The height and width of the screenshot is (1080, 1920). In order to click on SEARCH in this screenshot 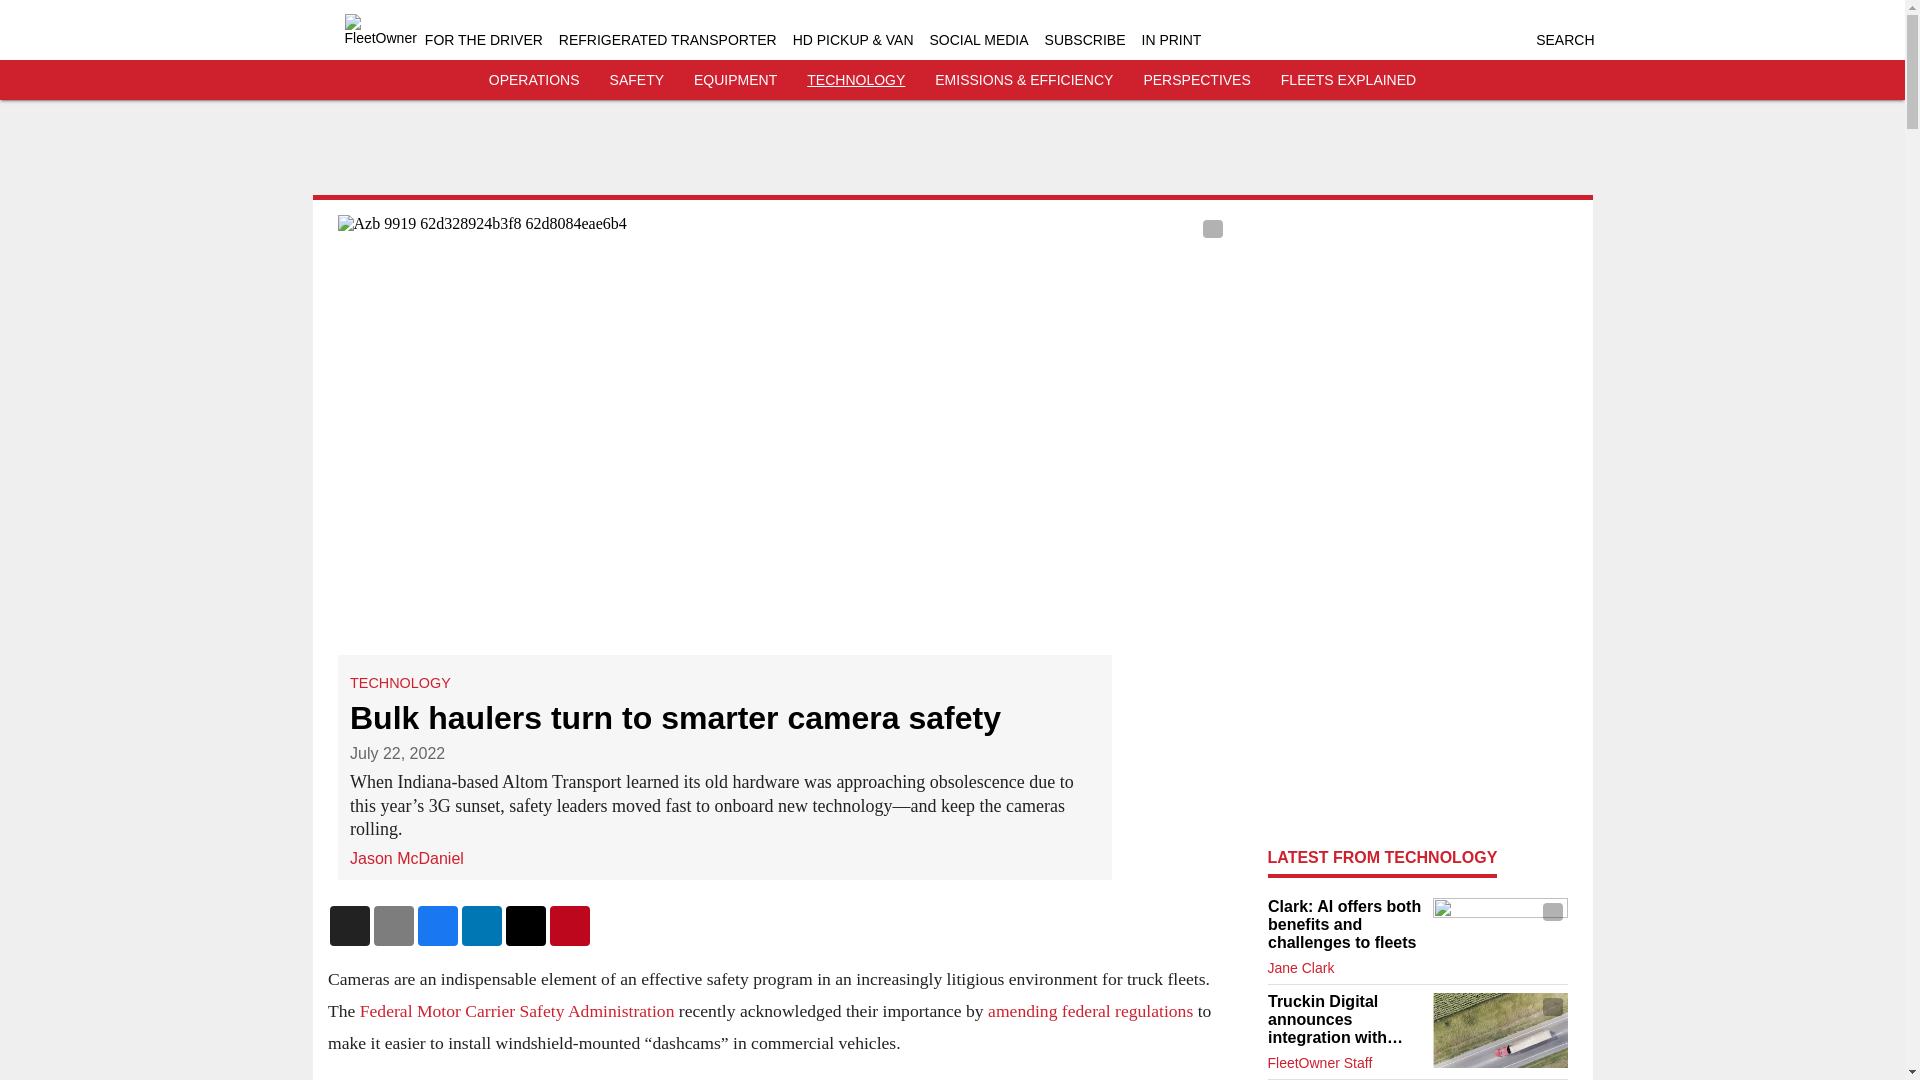, I will do `click(1564, 40)`.